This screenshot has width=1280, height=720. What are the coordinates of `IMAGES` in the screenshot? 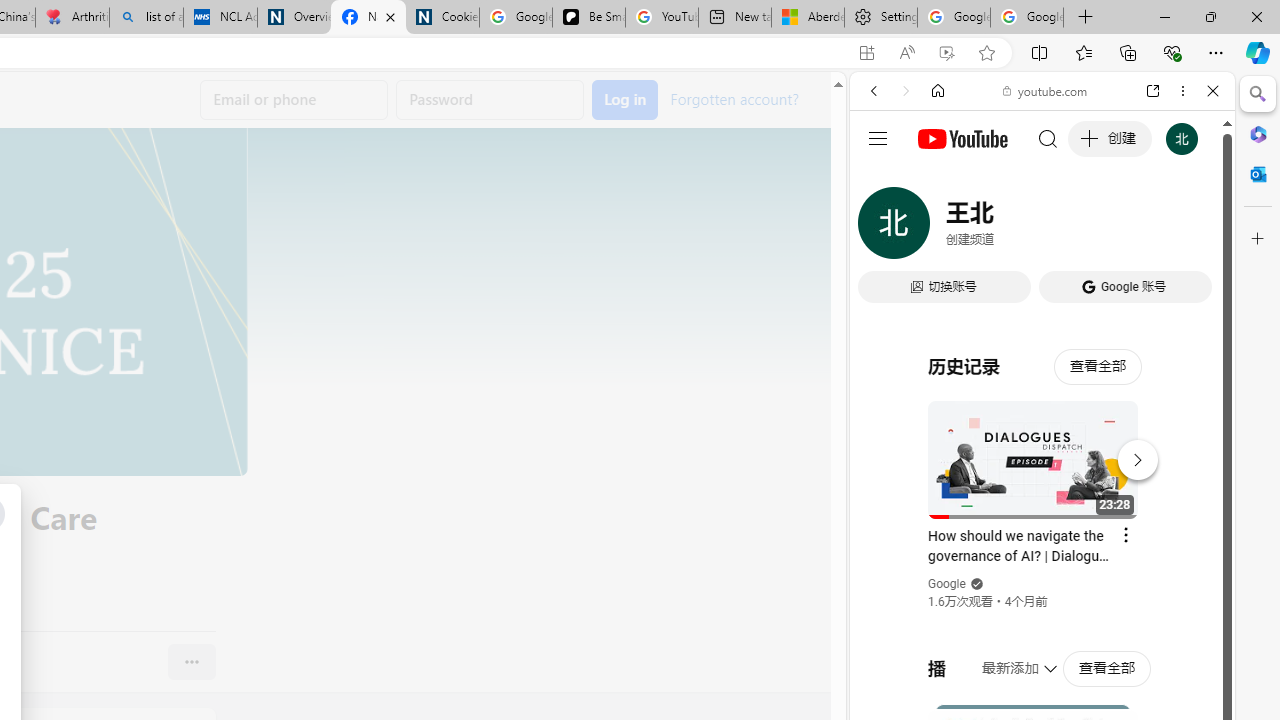 It's located at (940, 228).